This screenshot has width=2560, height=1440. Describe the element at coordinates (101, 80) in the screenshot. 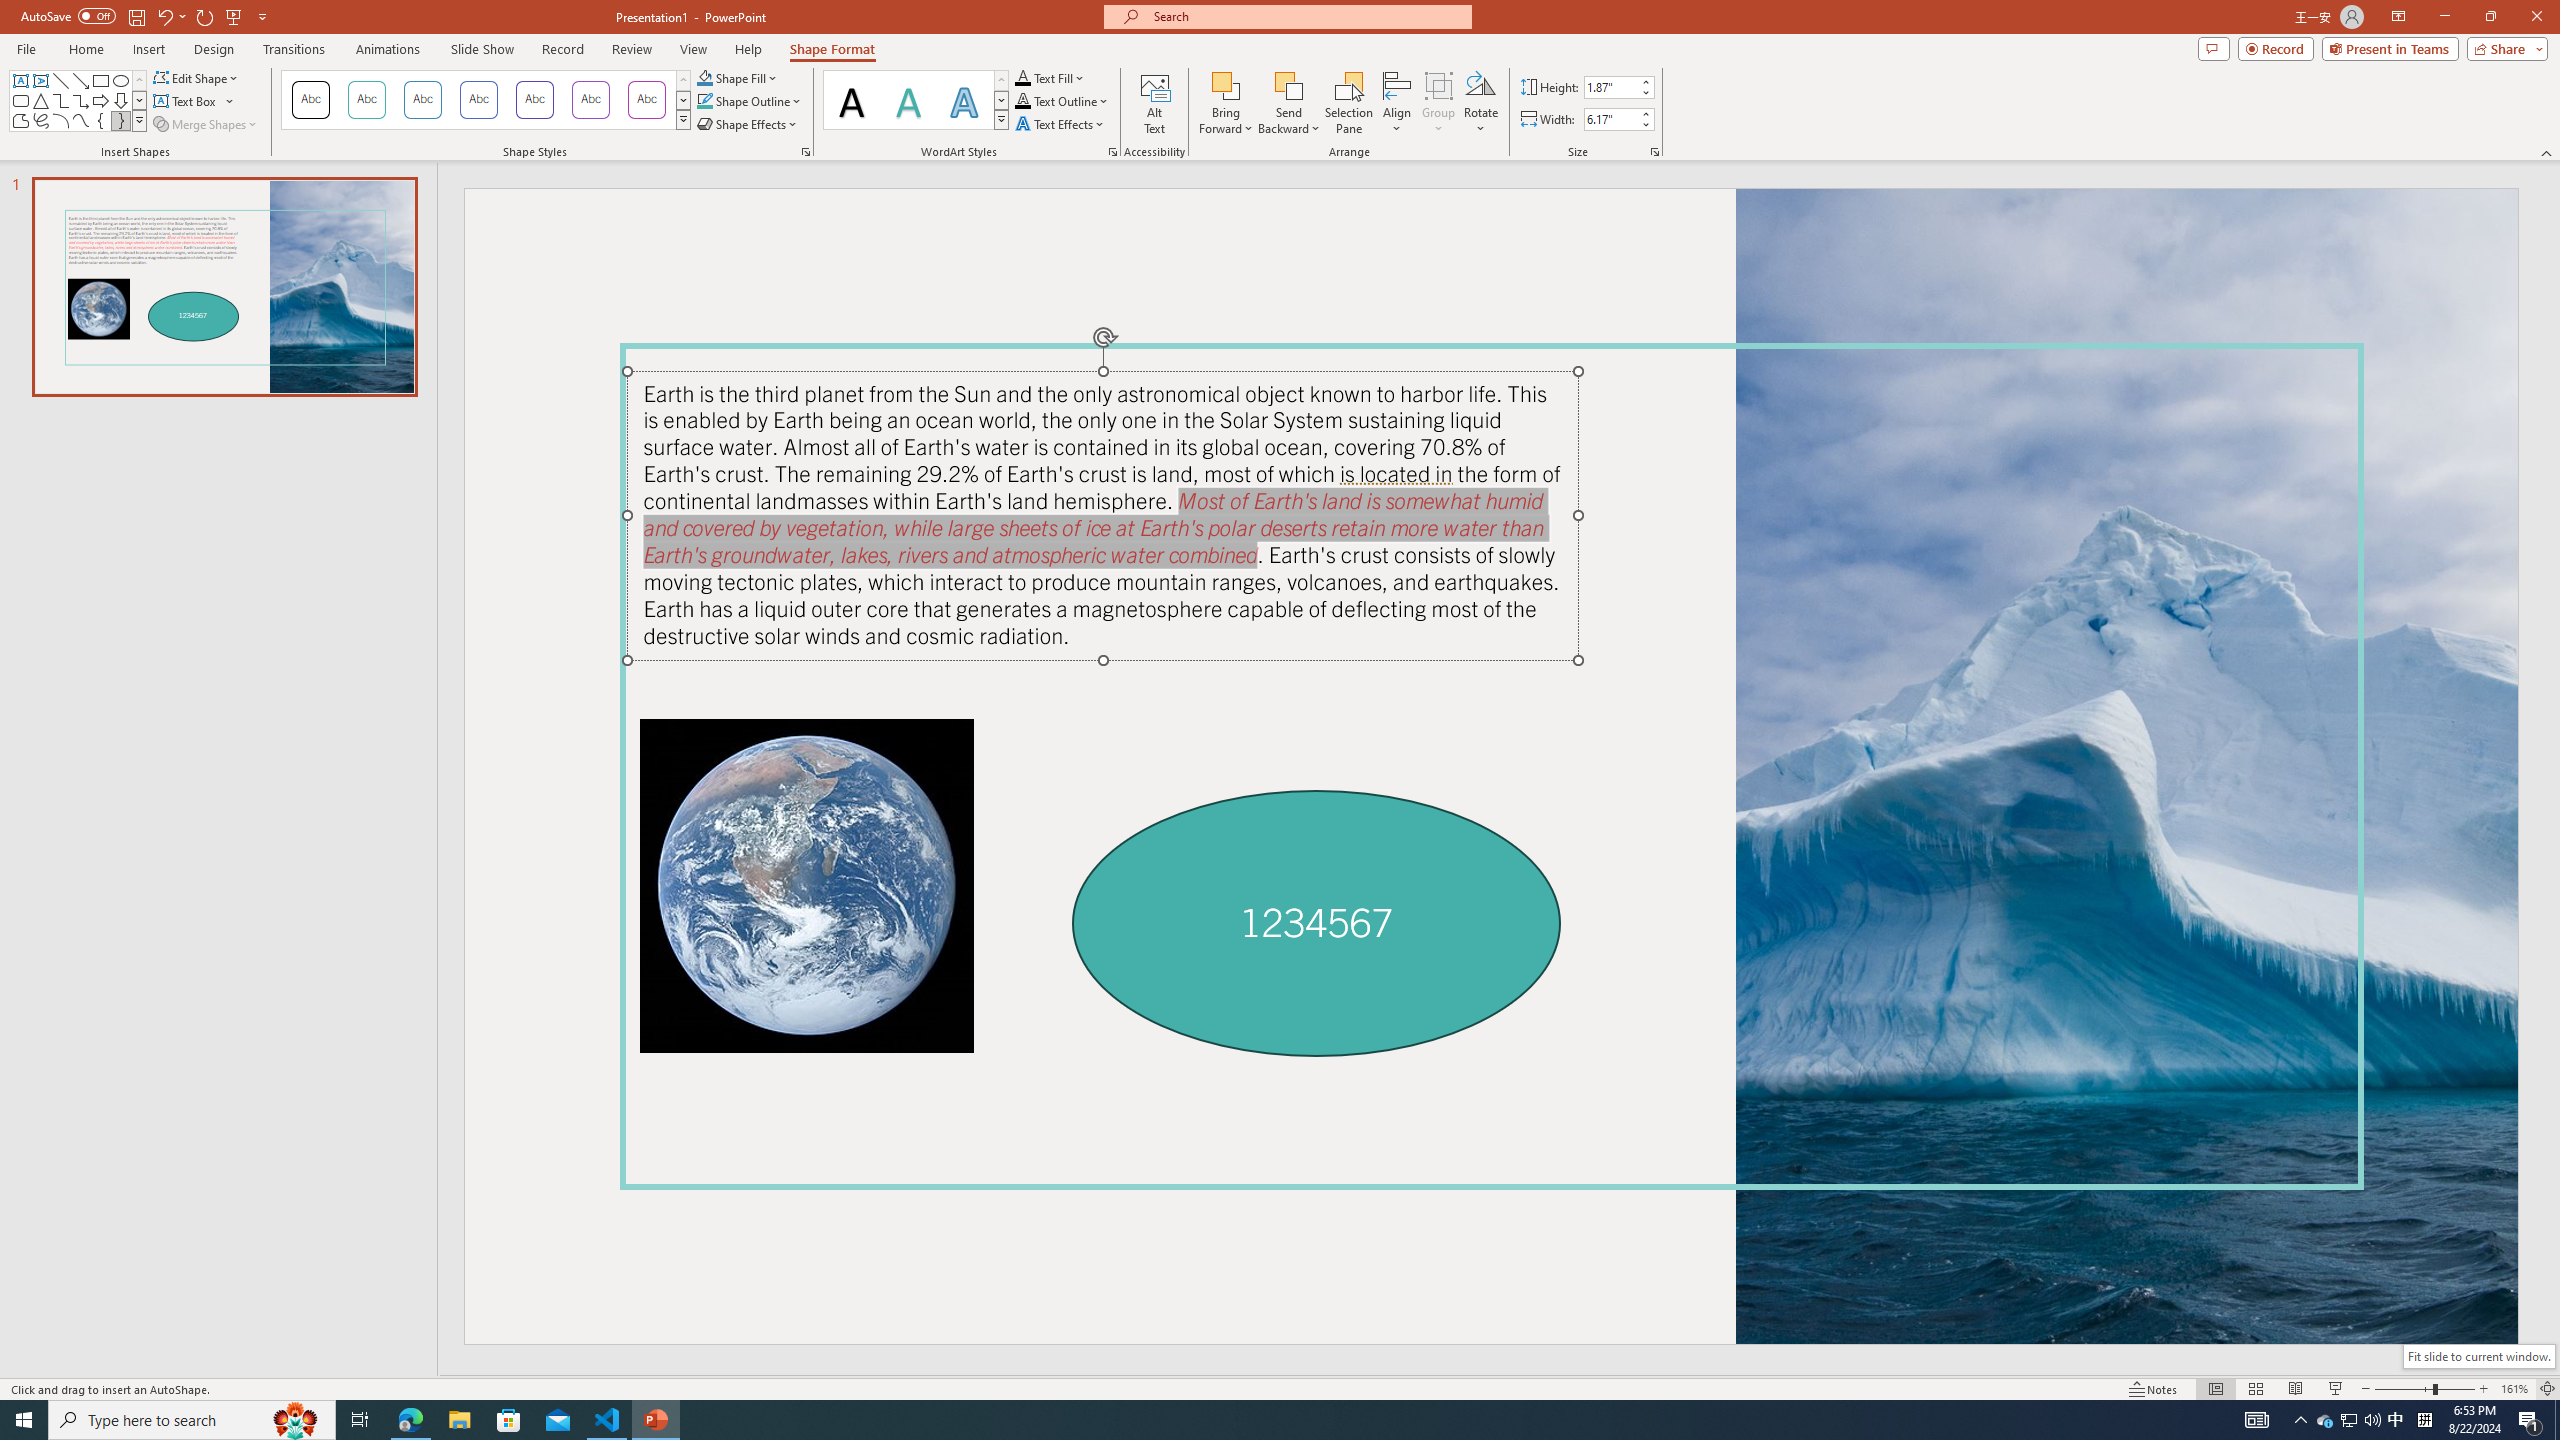

I see `Rectangle` at that location.